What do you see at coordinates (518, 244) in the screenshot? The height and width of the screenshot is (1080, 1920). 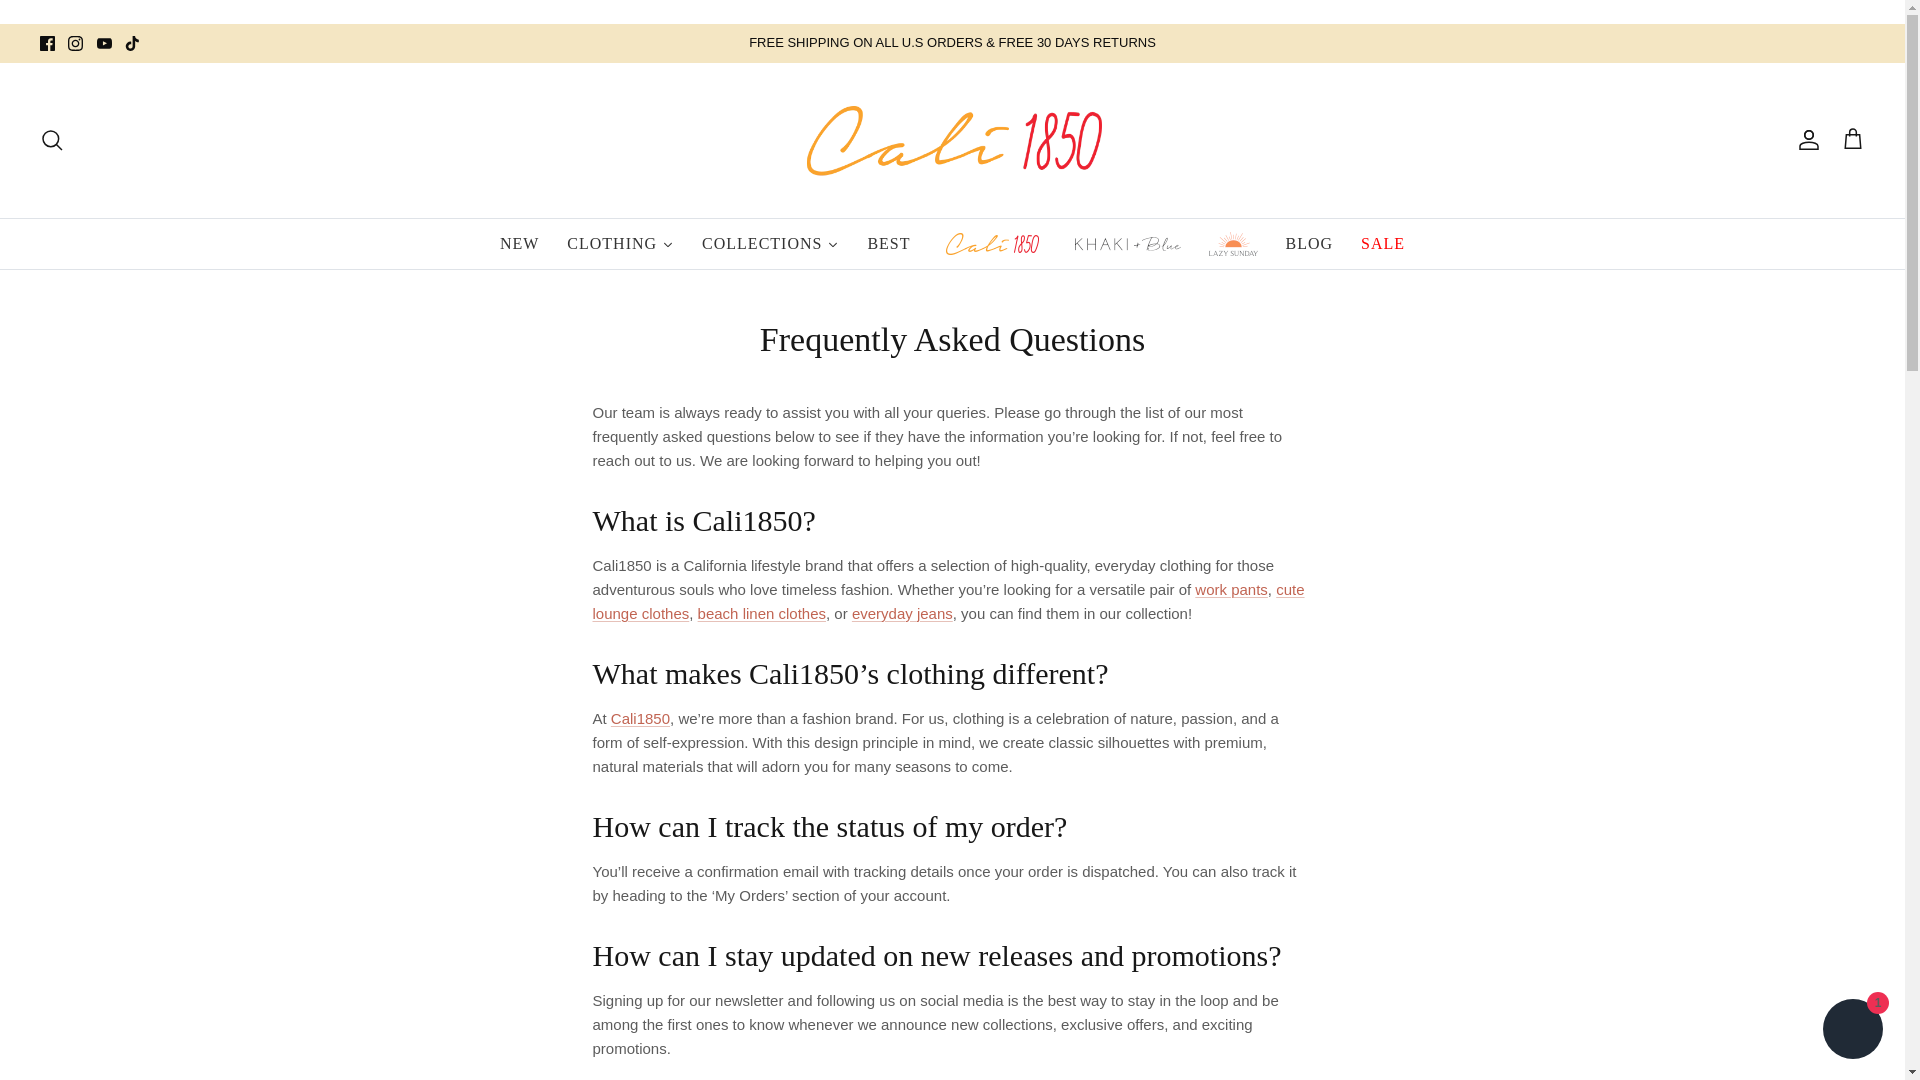 I see `NEW` at bounding box center [518, 244].